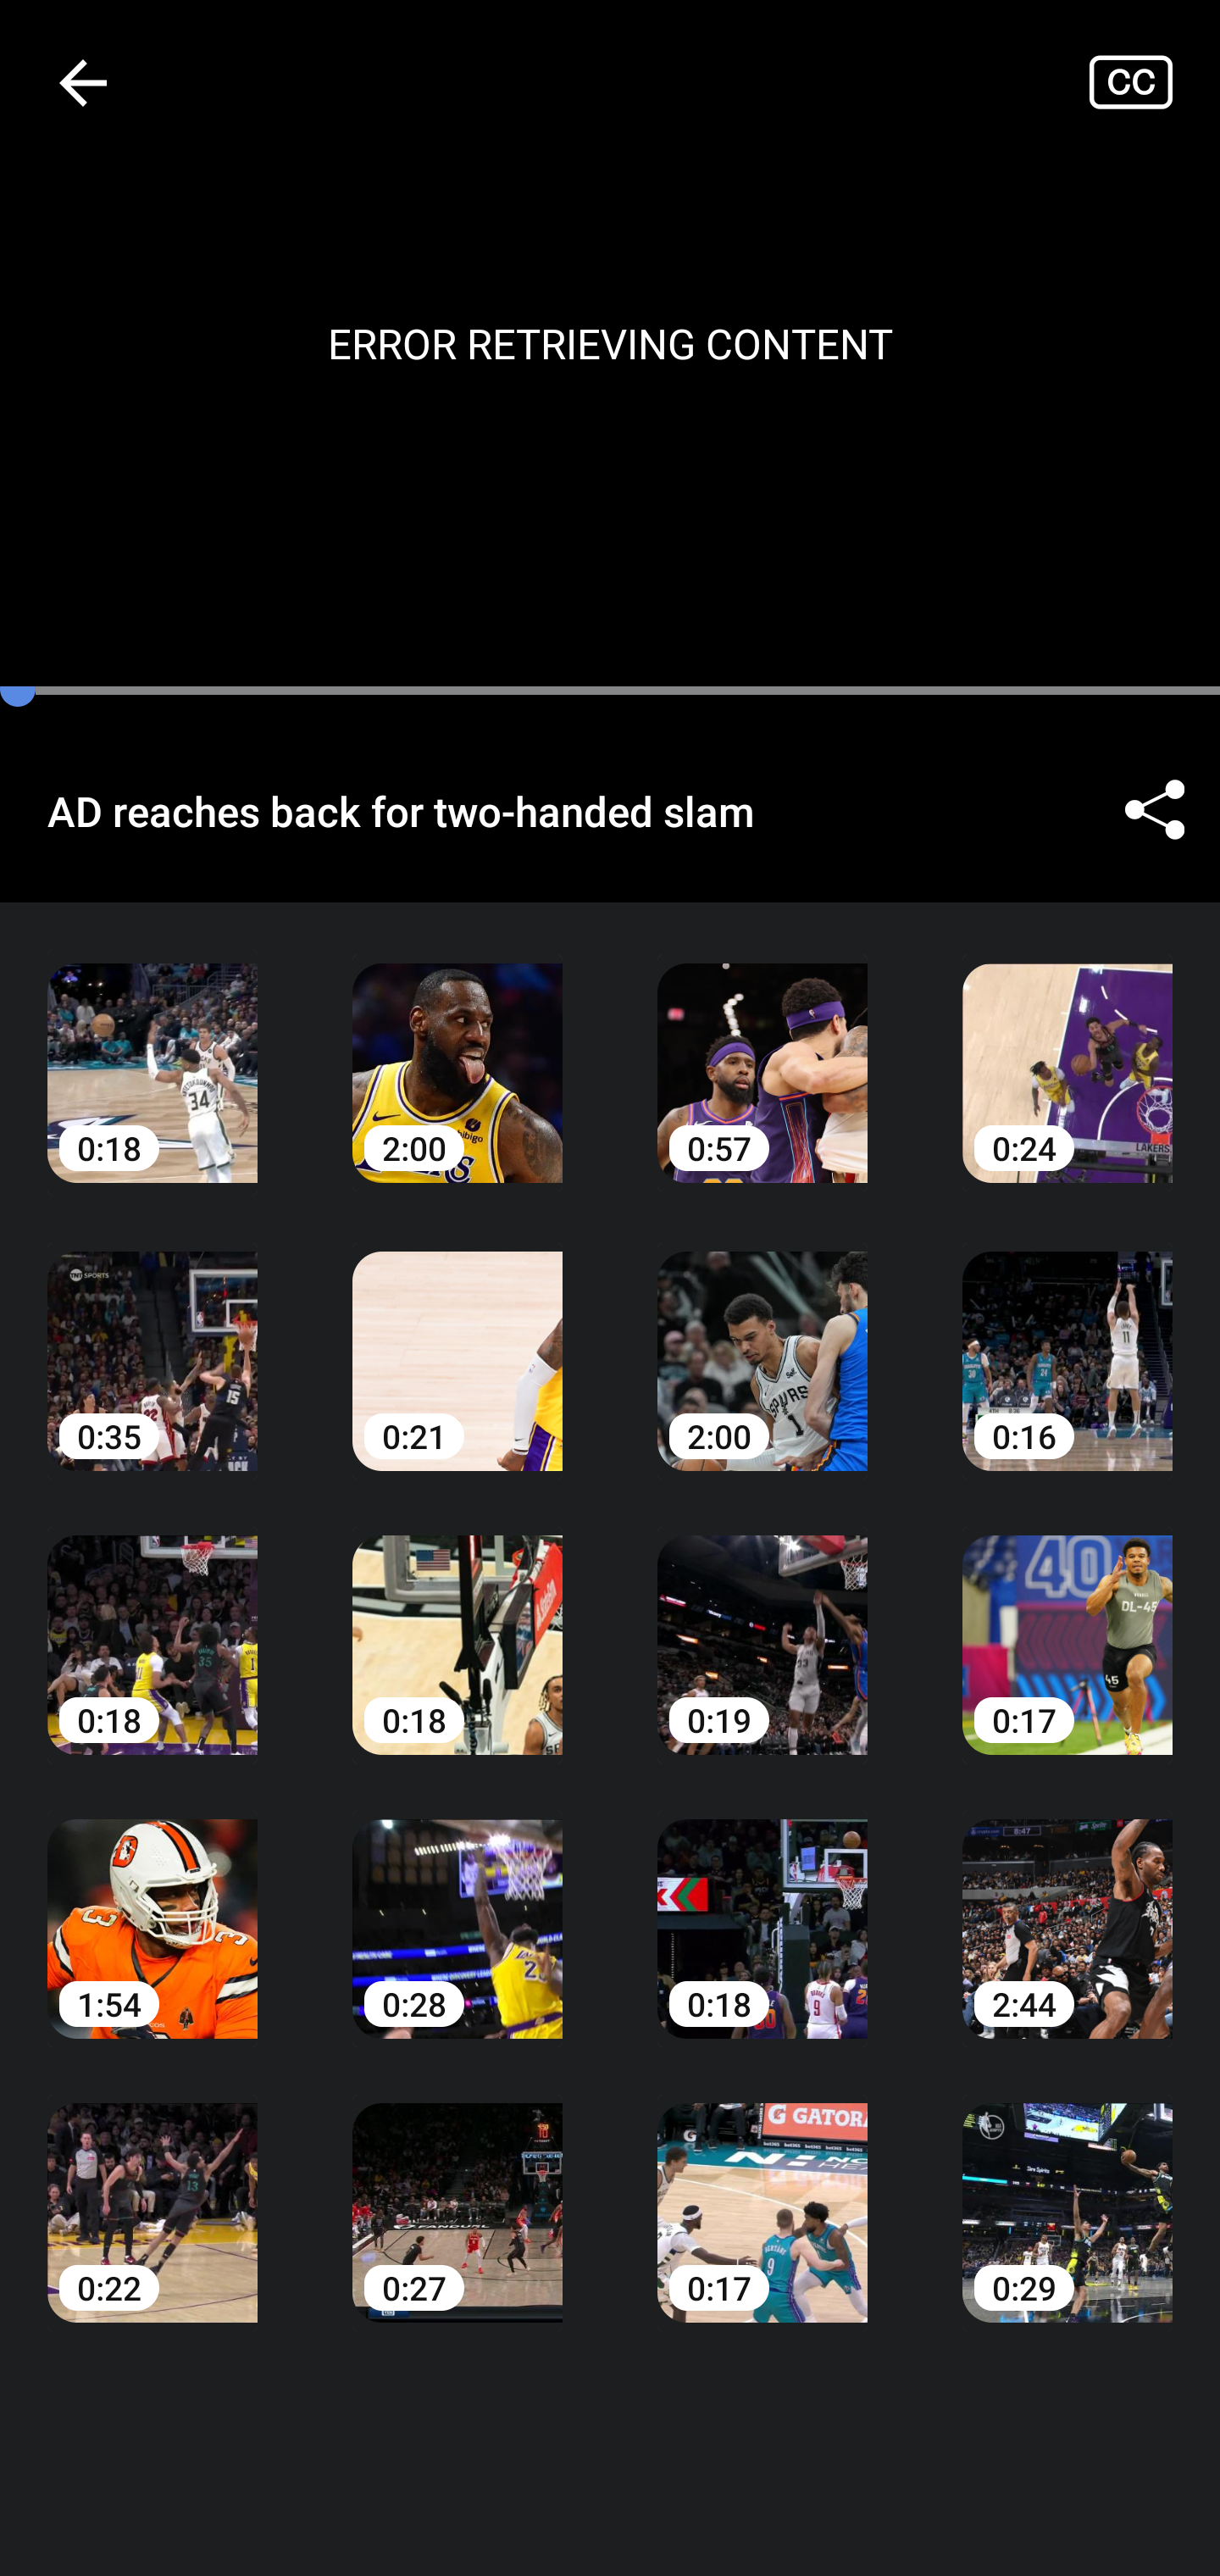 This screenshot has width=1220, height=2576. I want to click on 1:54, so click(152, 1906).